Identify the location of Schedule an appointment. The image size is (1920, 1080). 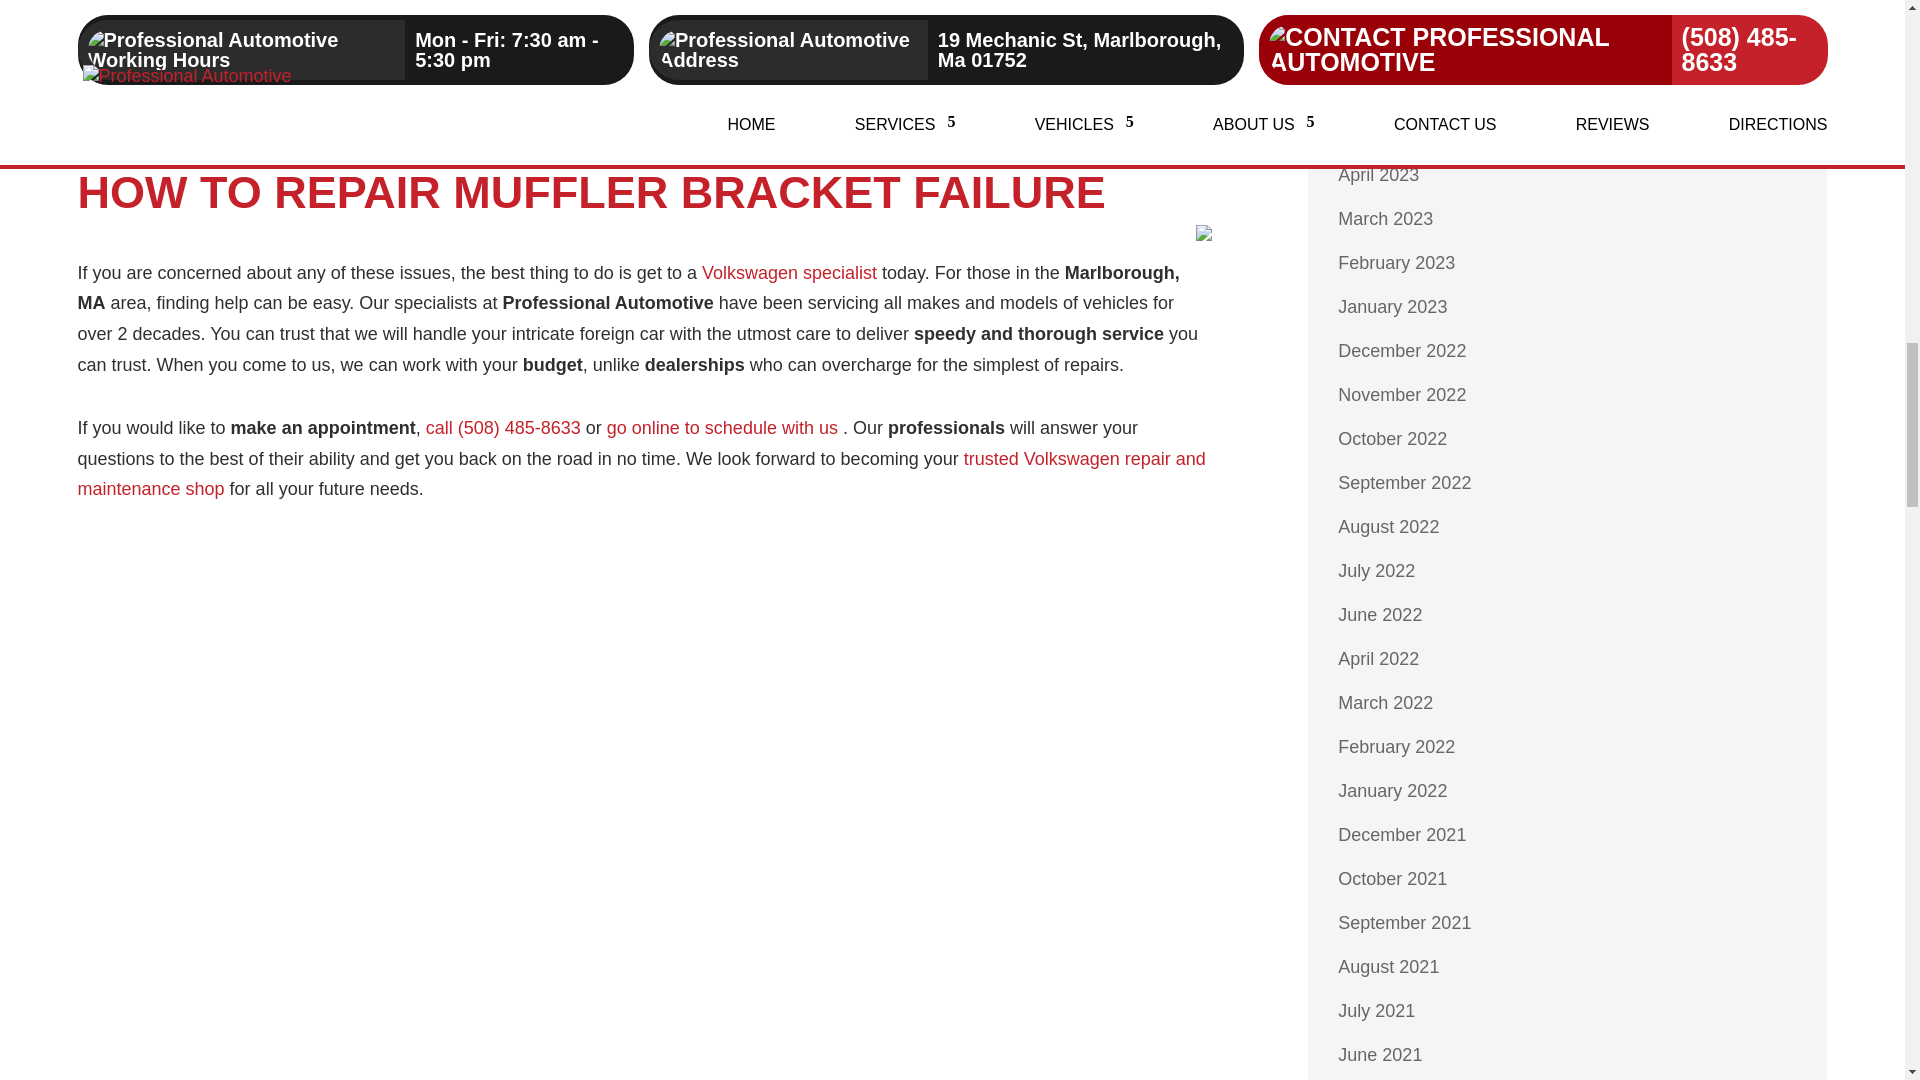
(722, 428).